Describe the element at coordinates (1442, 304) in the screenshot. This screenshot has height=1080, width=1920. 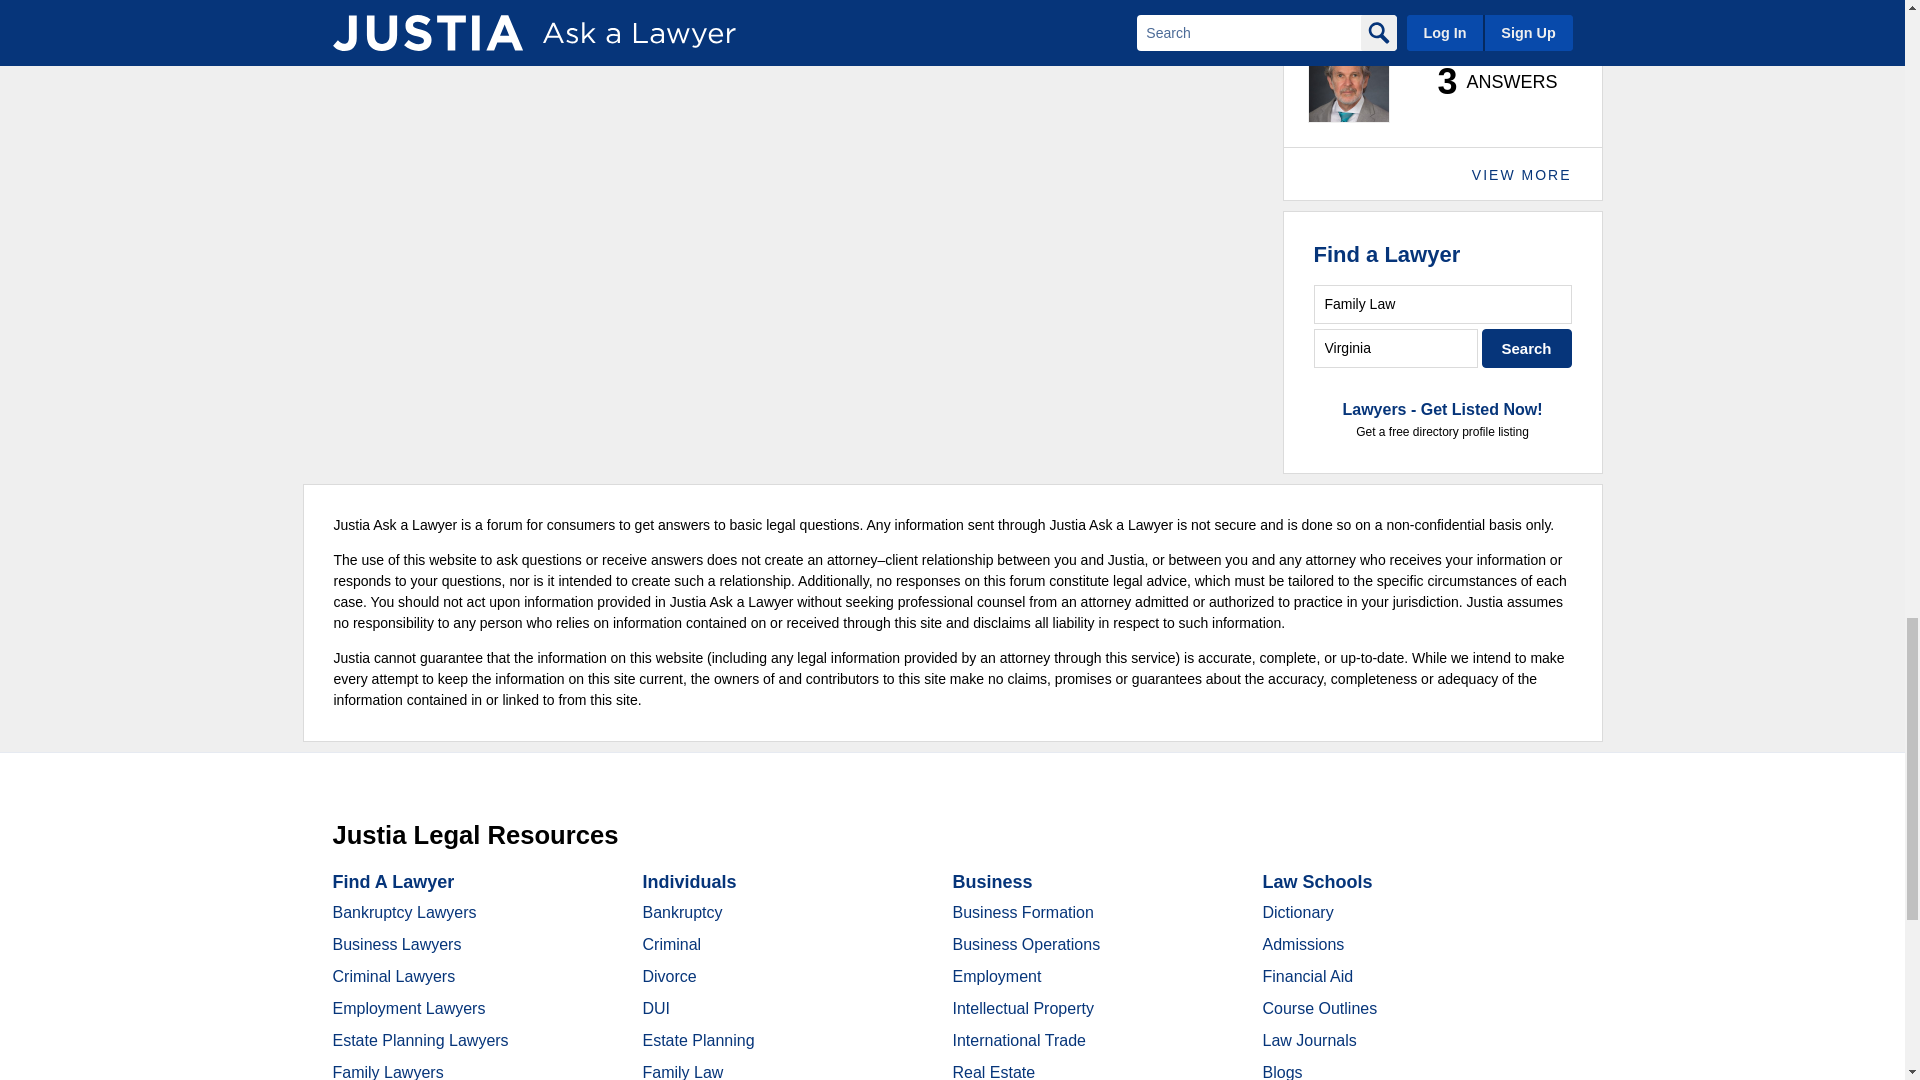
I see `Family Law` at that location.